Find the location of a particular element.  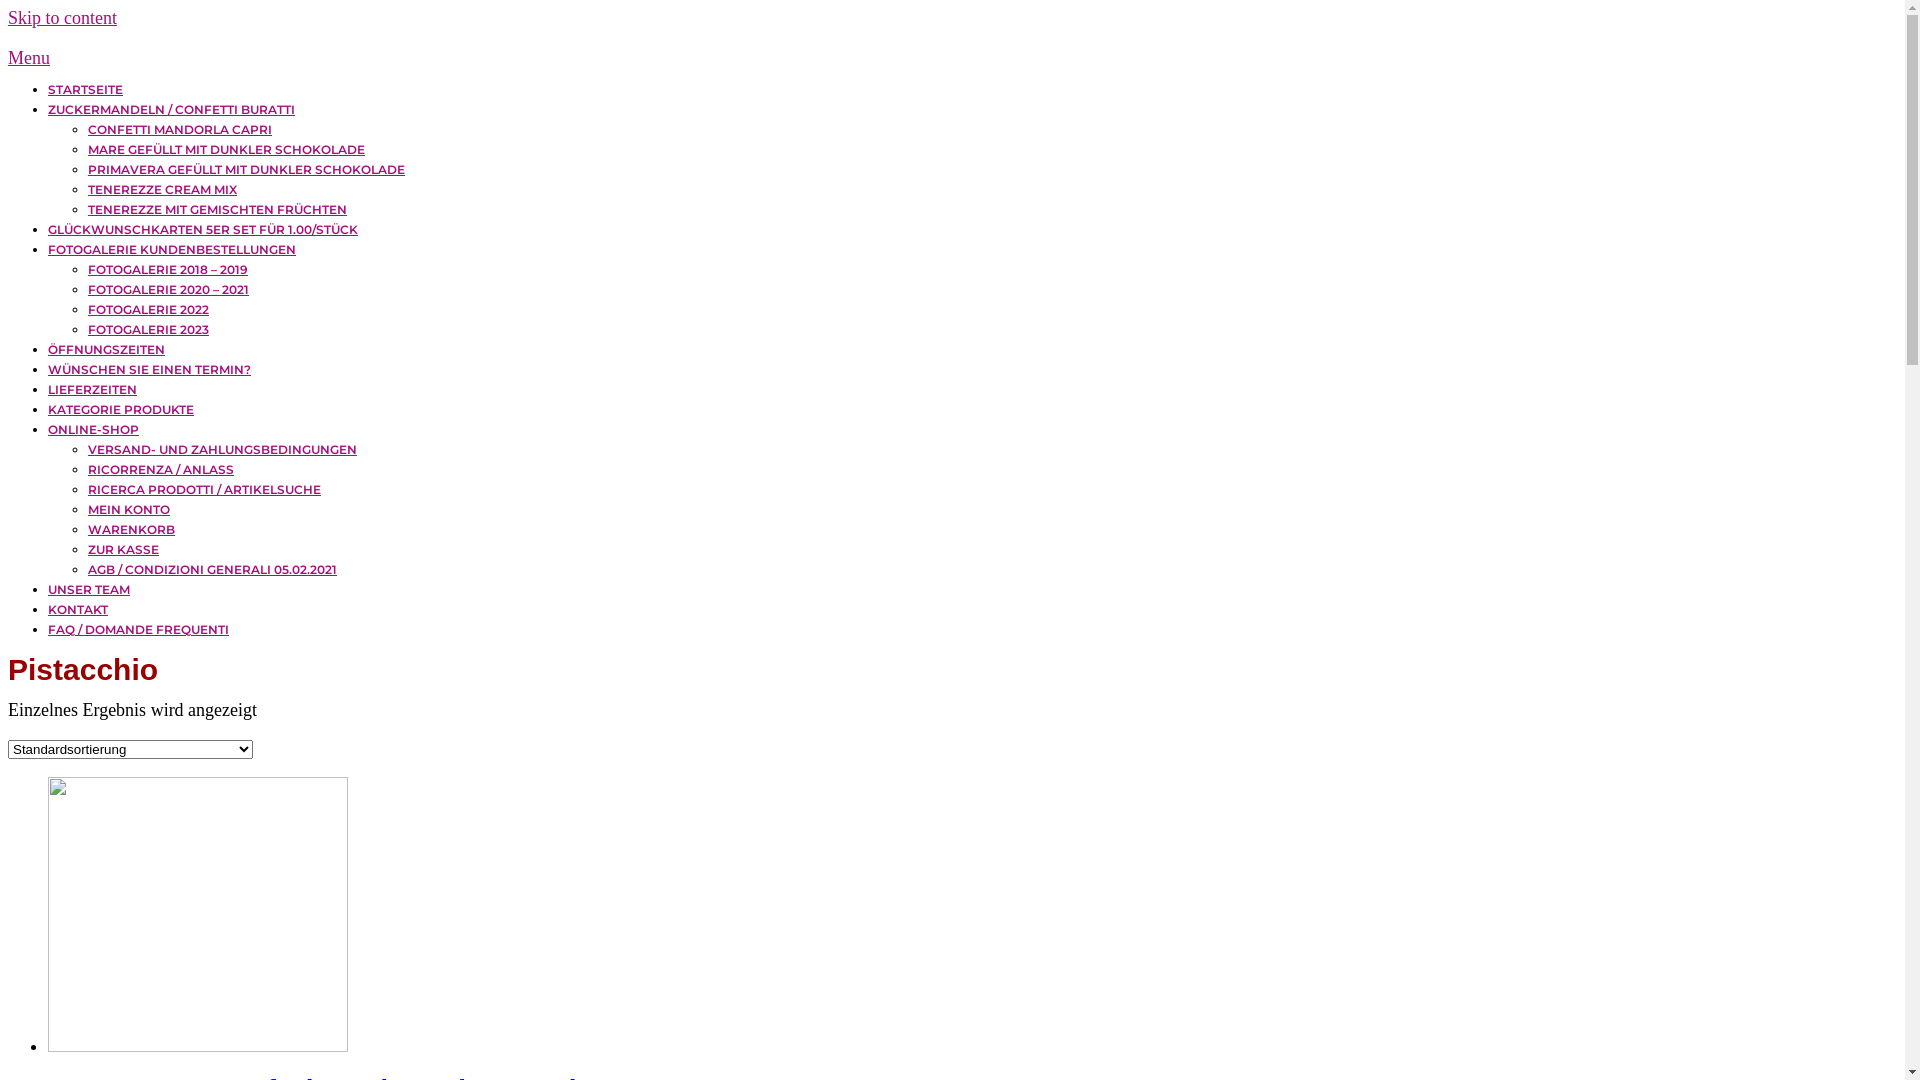

FAQ / DOMANDE FREQUENTI is located at coordinates (138, 630).